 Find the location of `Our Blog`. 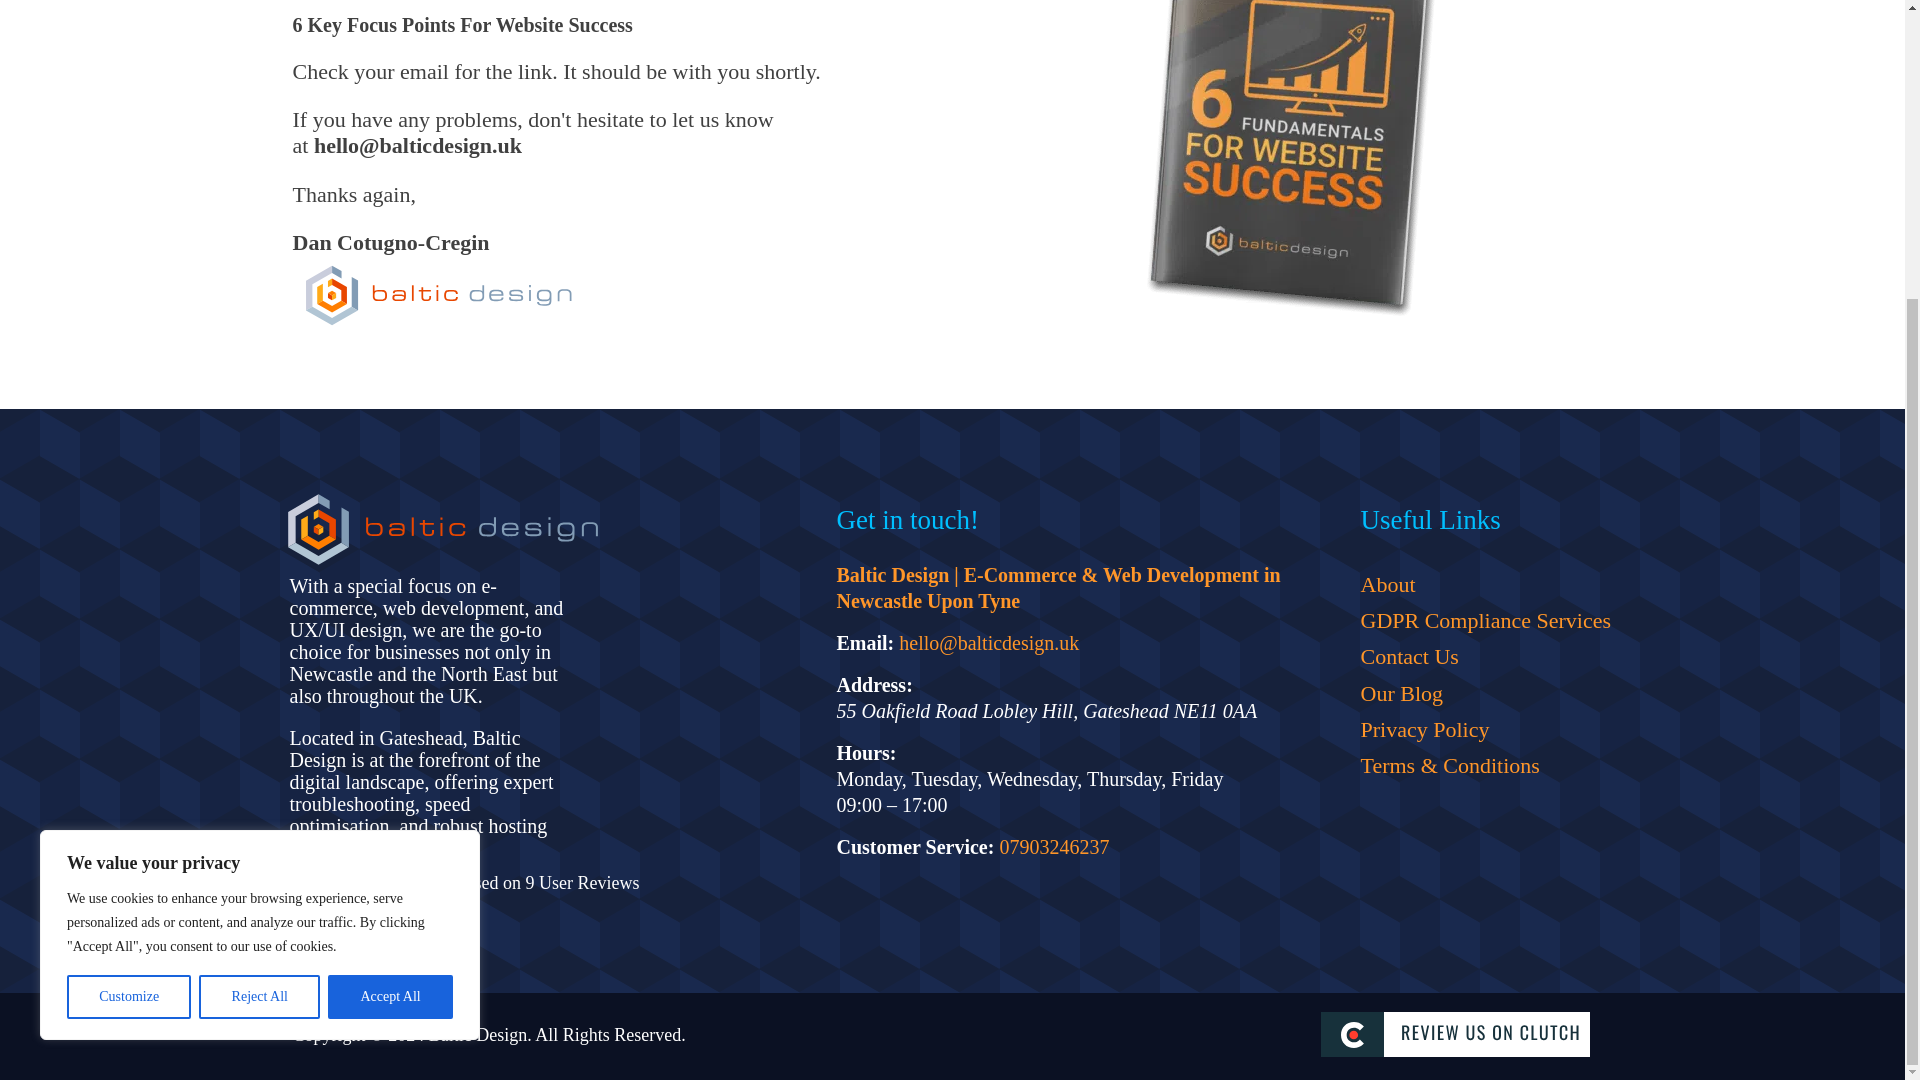

Our Blog is located at coordinates (1484, 694).